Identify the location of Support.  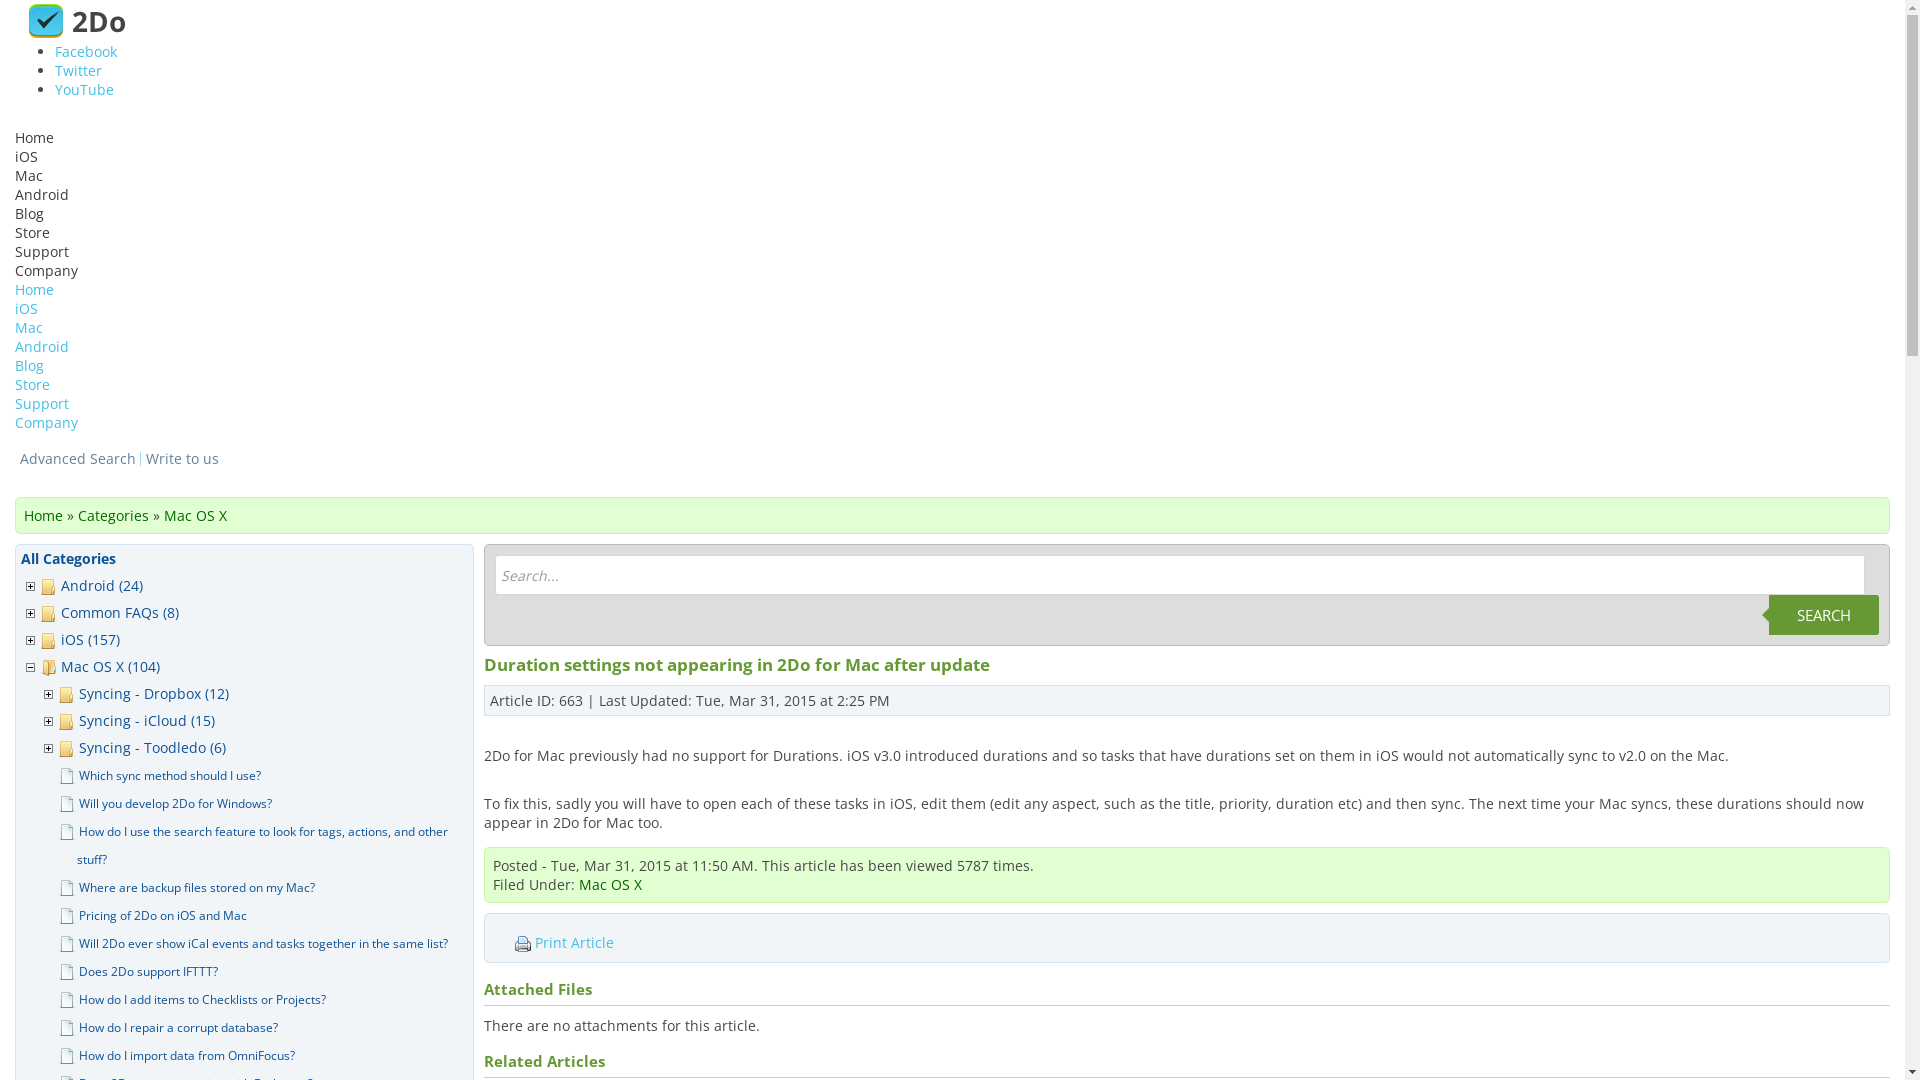
(42, 404).